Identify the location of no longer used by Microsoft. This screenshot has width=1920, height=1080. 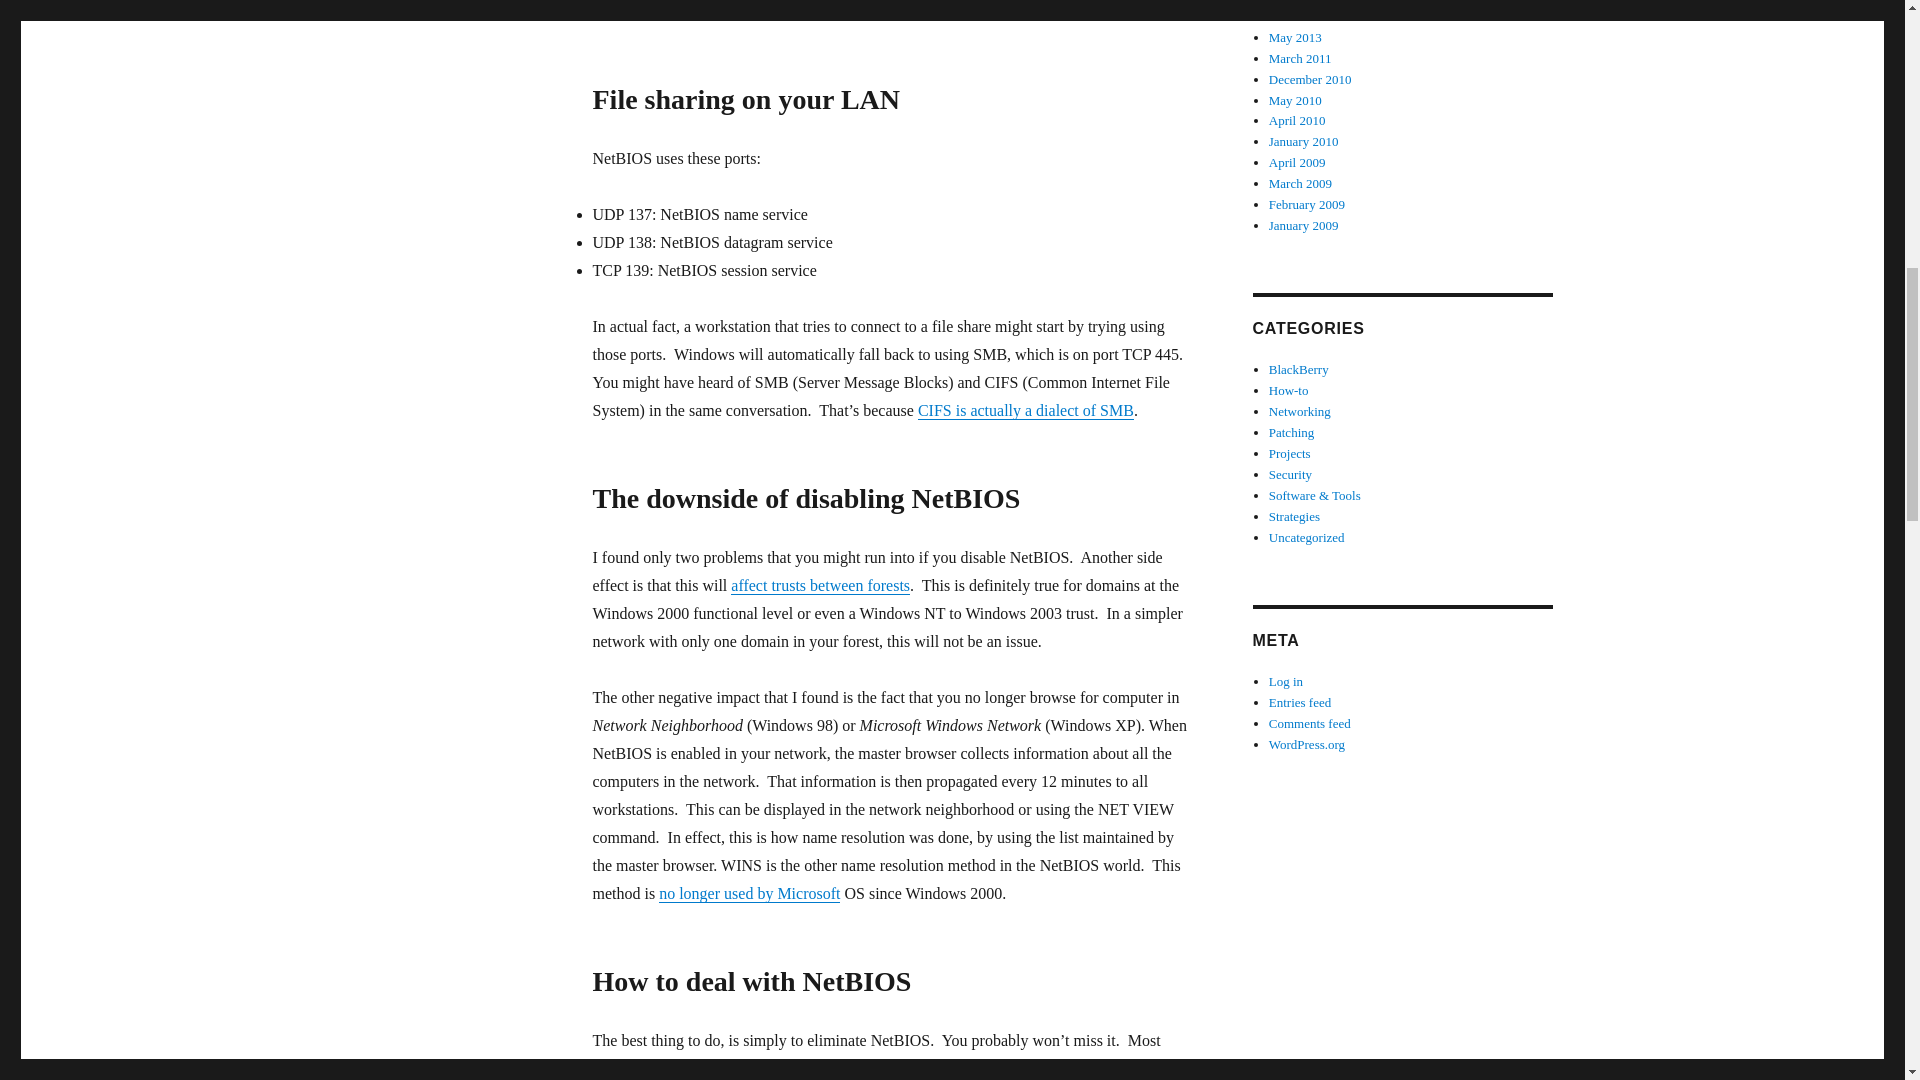
(749, 892).